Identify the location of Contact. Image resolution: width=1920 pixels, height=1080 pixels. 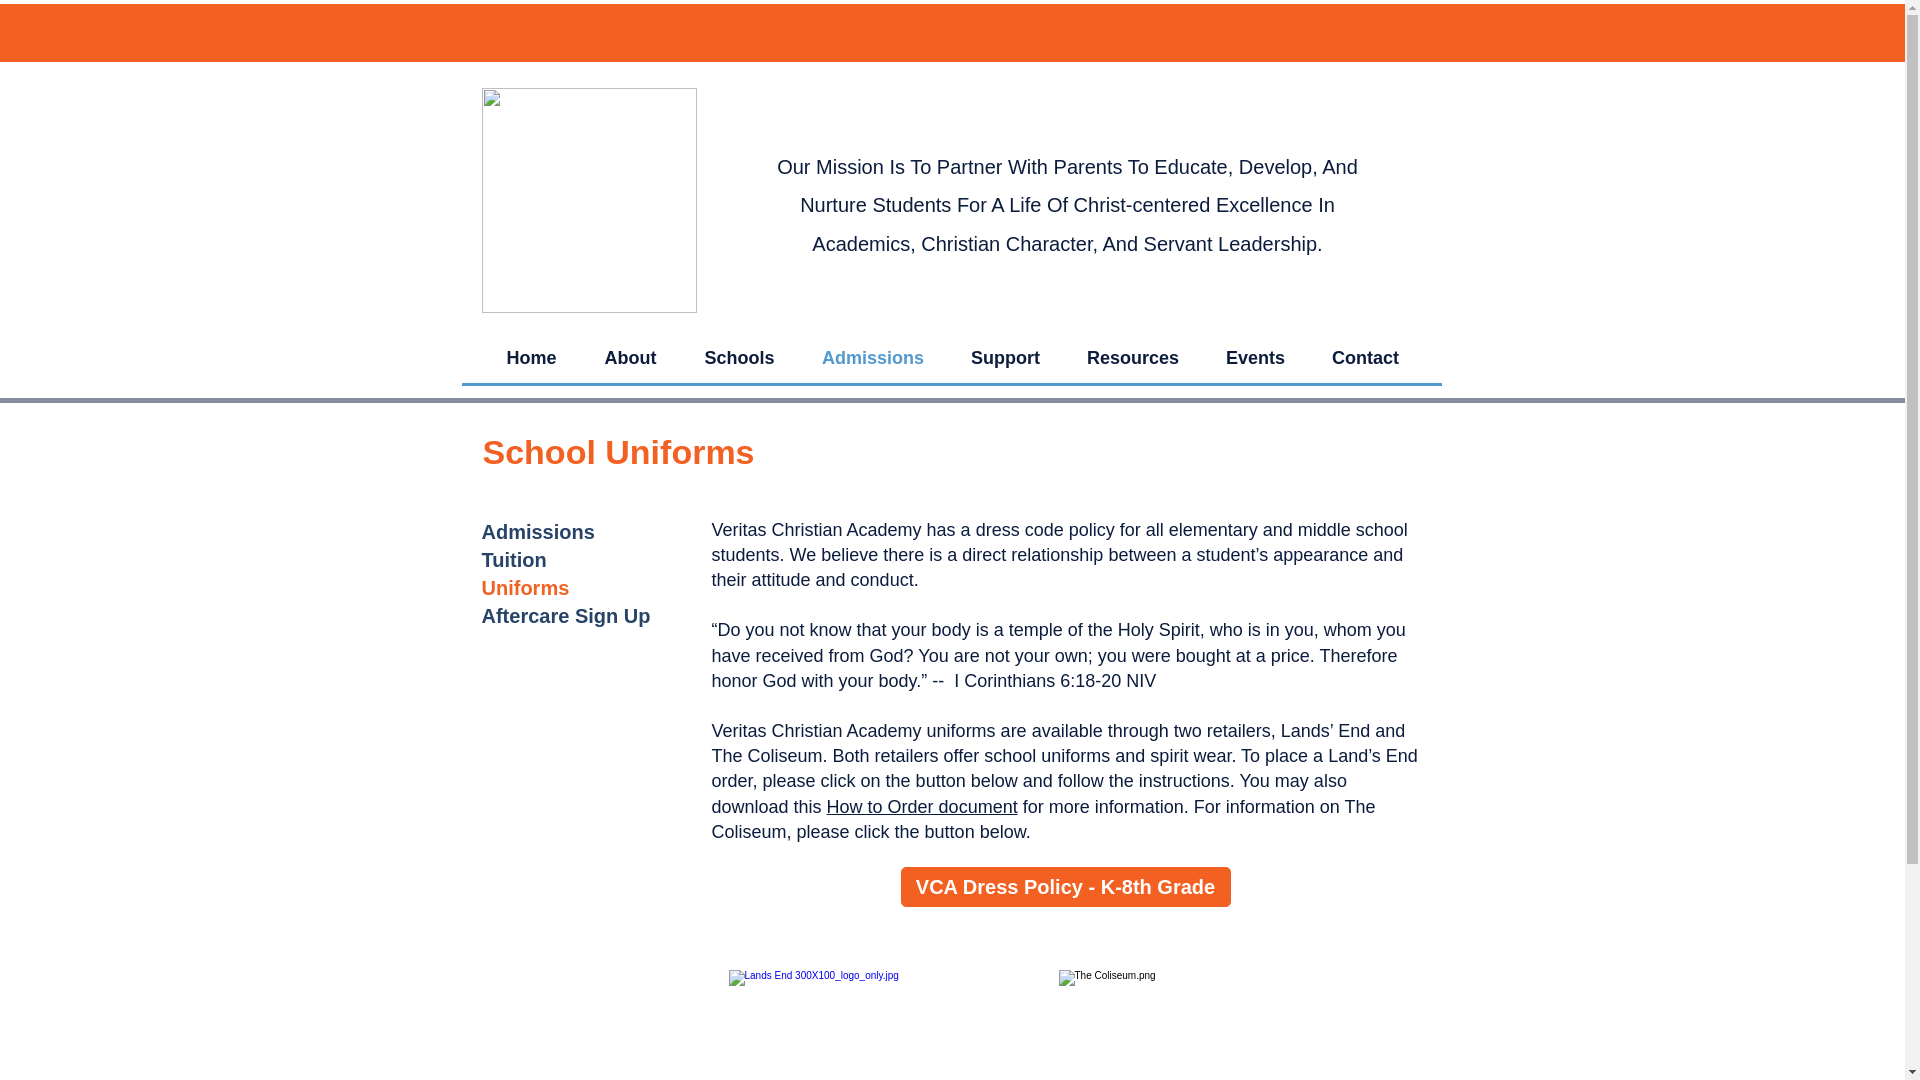
(1364, 358).